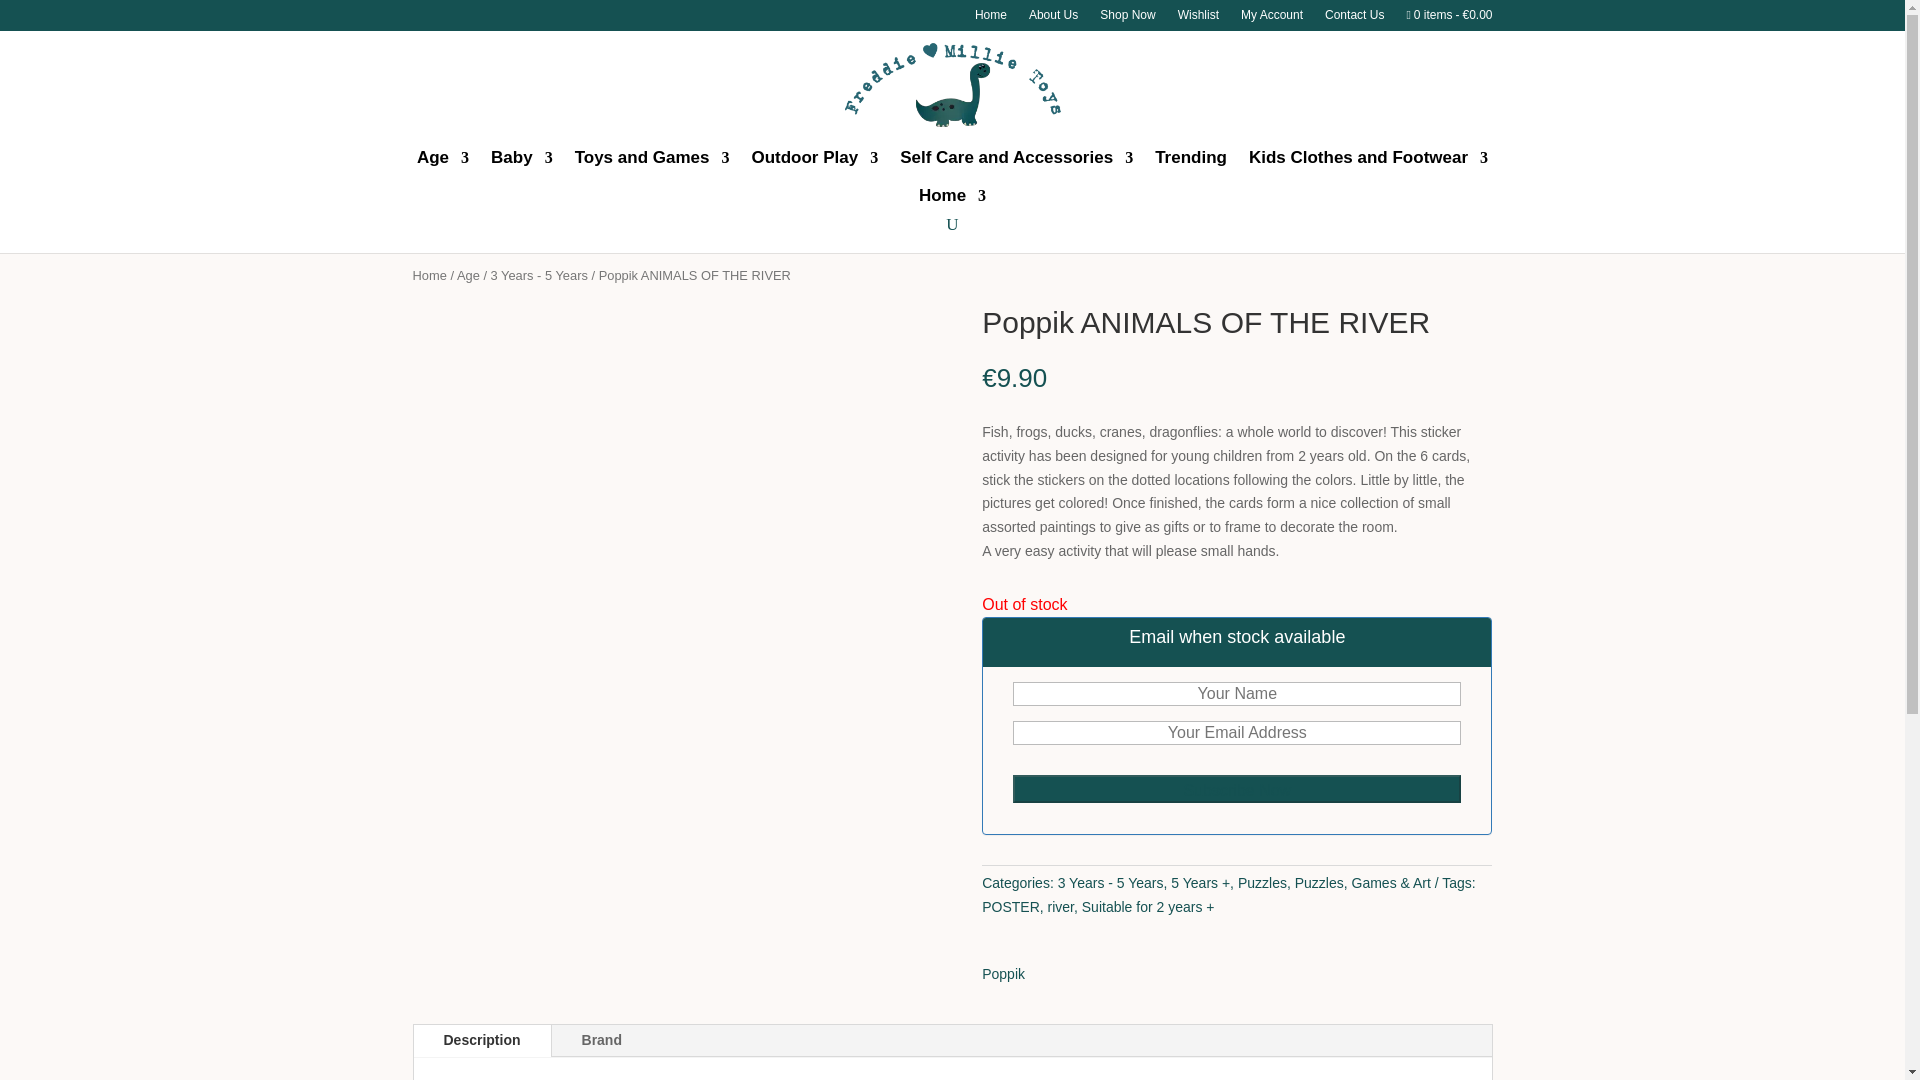 Image resolution: width=1920 pixels, height=1080 pixels. Describe the element at coordinates (1272, 19) in the screenshot. I see `My Account` at that location.